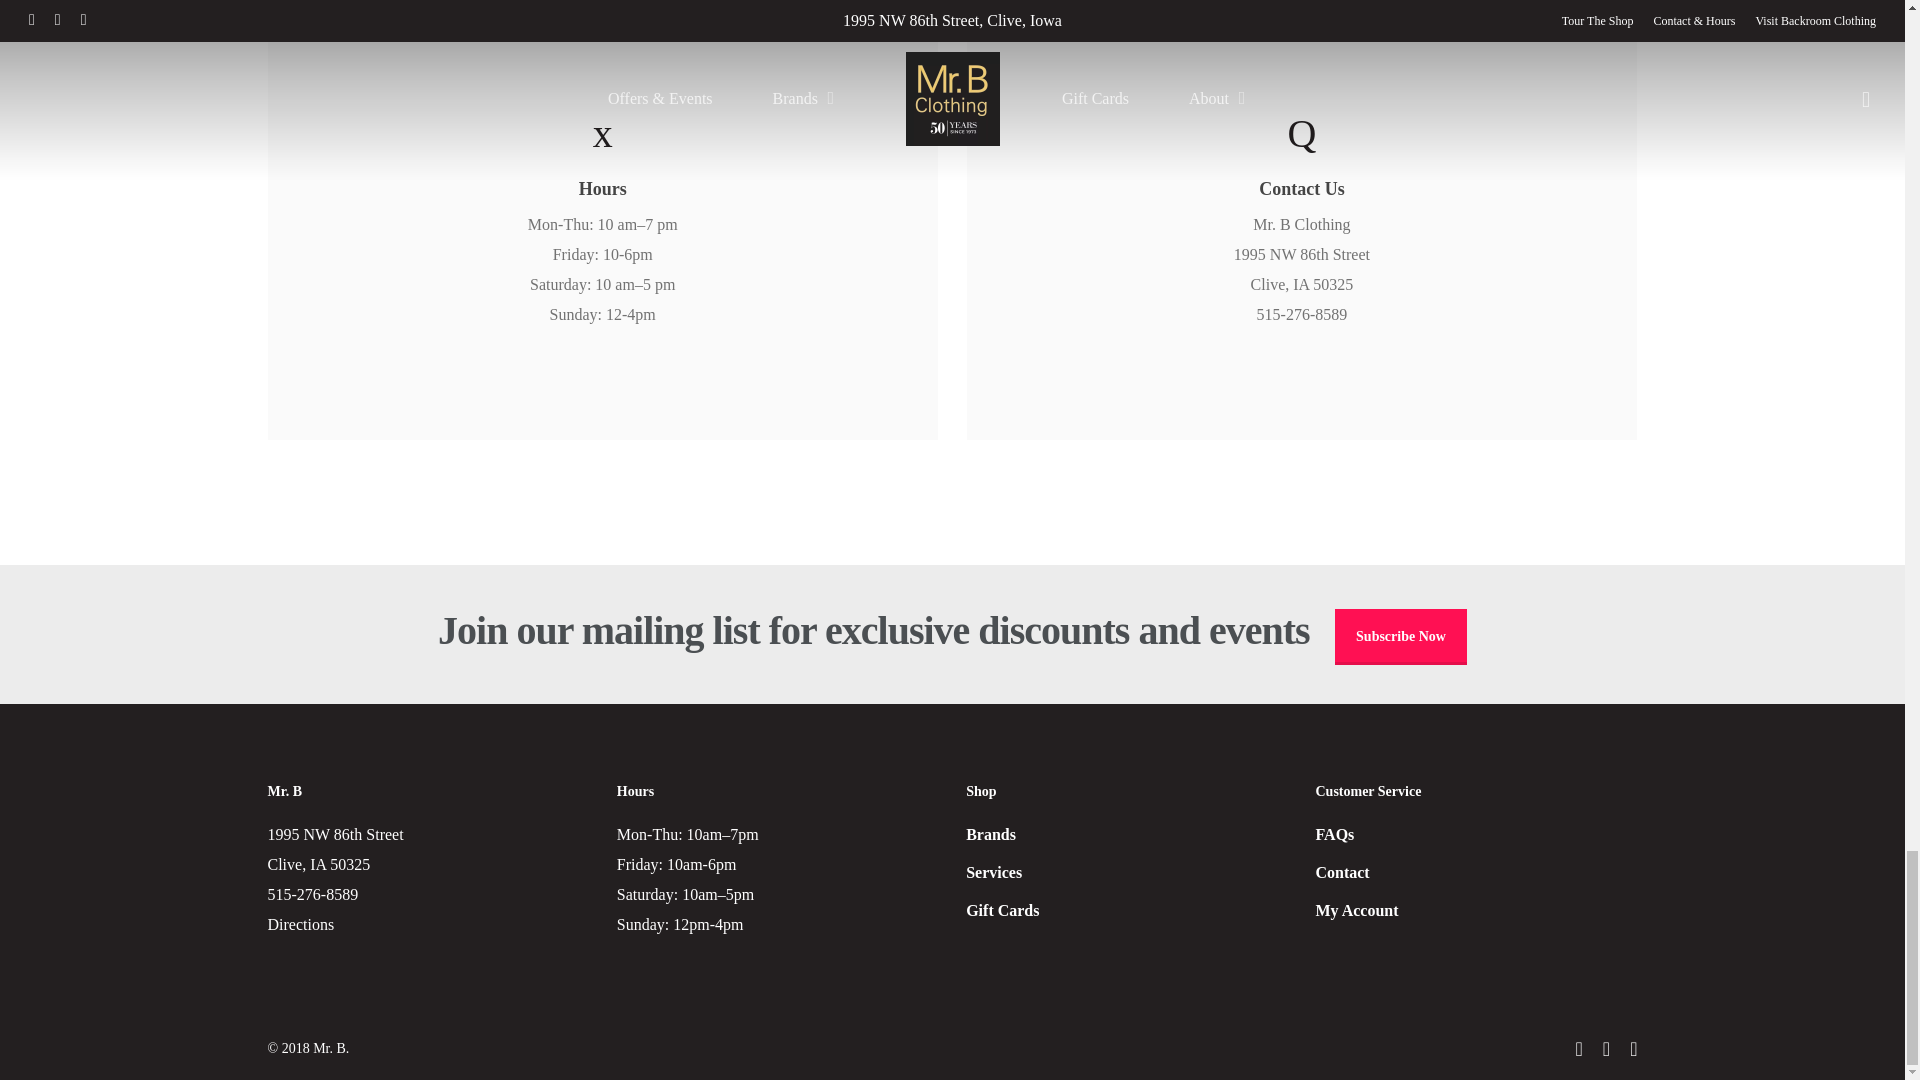 The width and height of the screenshot is (1920, 1080). I want to click on Subscribe Now, so click(1400, 637).